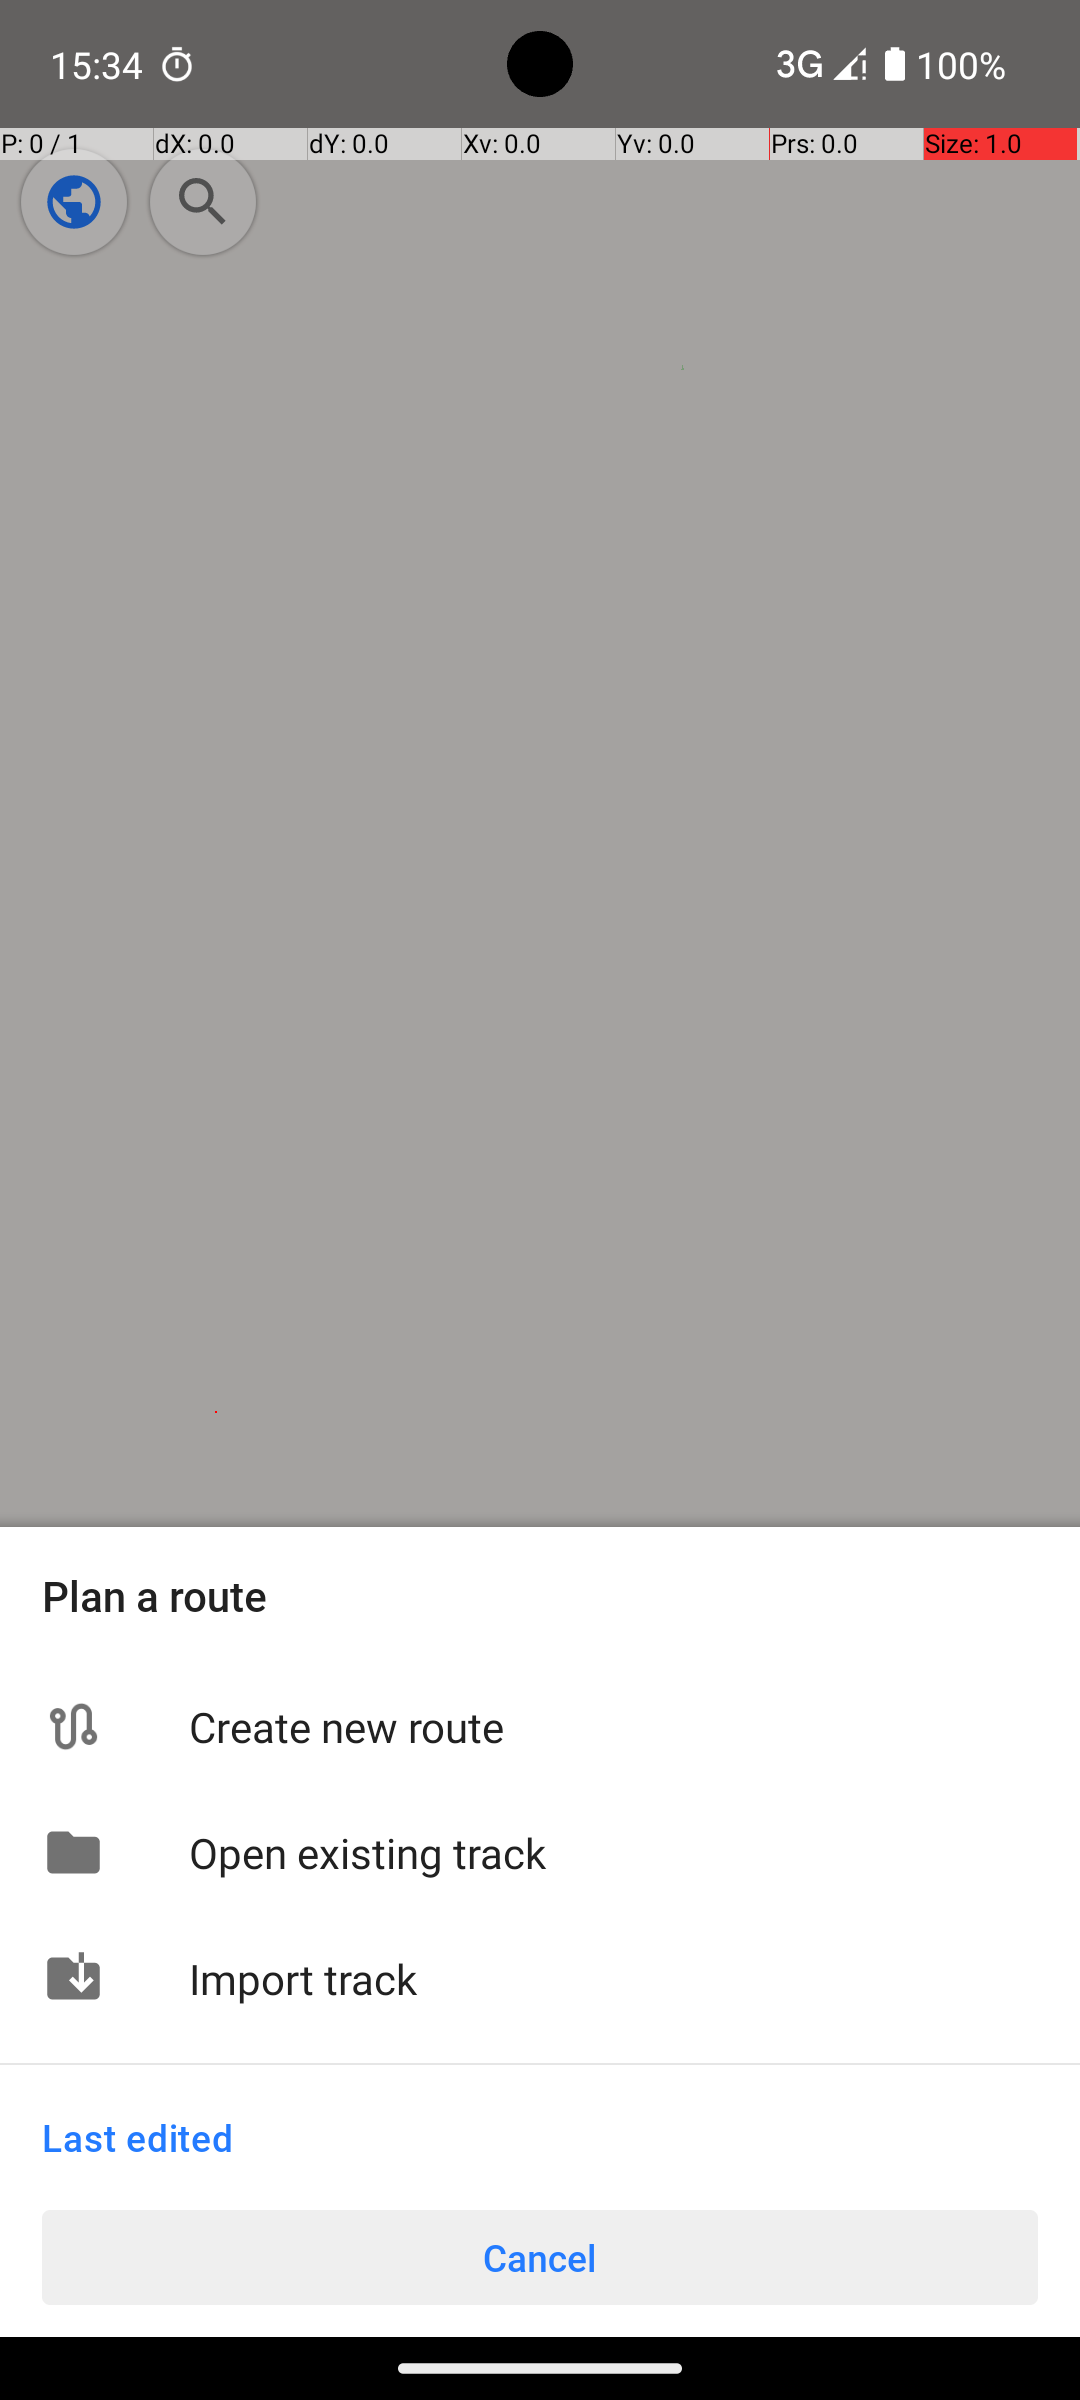 Image resolution: width=1080 pixels, height=2400 pixels. What do you see at coordinates (138, 2138) in the screenshot?
I see `Last edited` at bounding box center [138, 2138].